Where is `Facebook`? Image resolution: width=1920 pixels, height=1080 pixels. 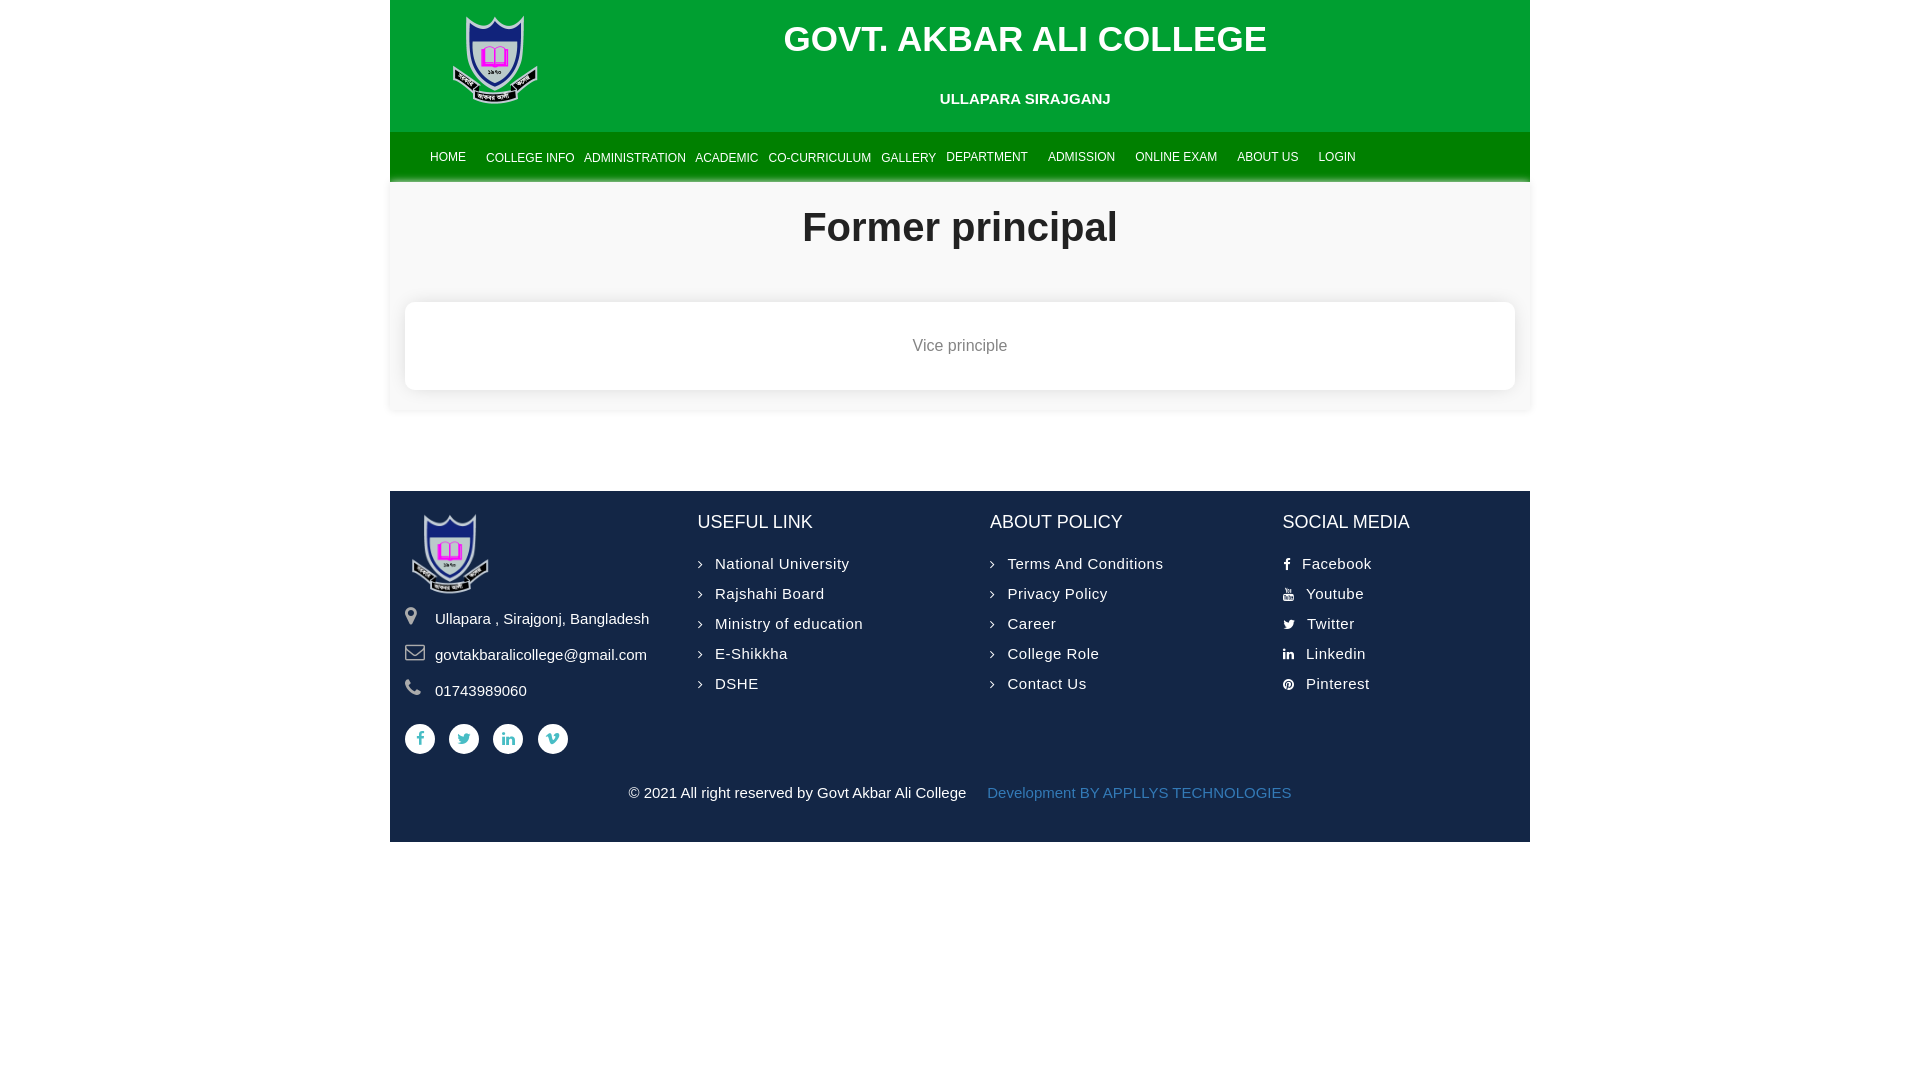 Facebook is located at coordinates (1326, 564).